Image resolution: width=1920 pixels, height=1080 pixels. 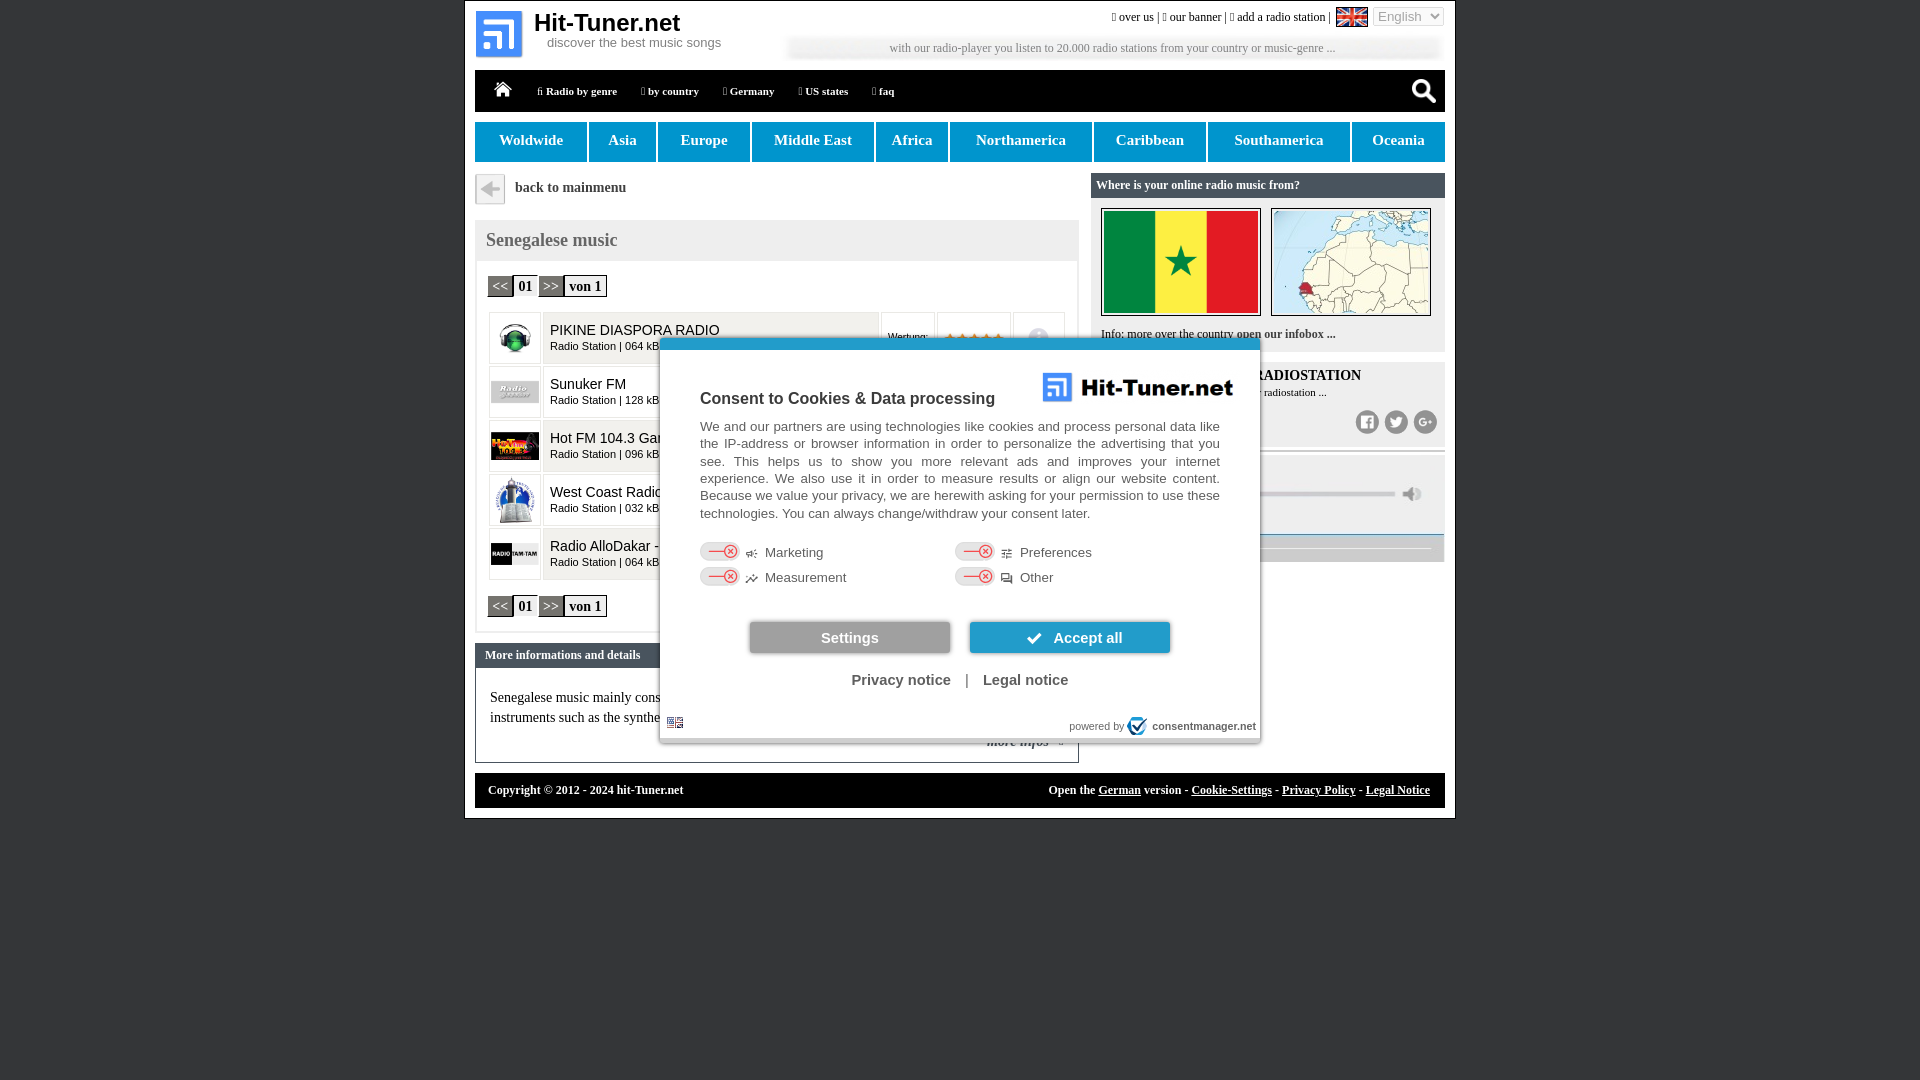 I want to click on consentmanager.net, so click(x=1191, y=726).